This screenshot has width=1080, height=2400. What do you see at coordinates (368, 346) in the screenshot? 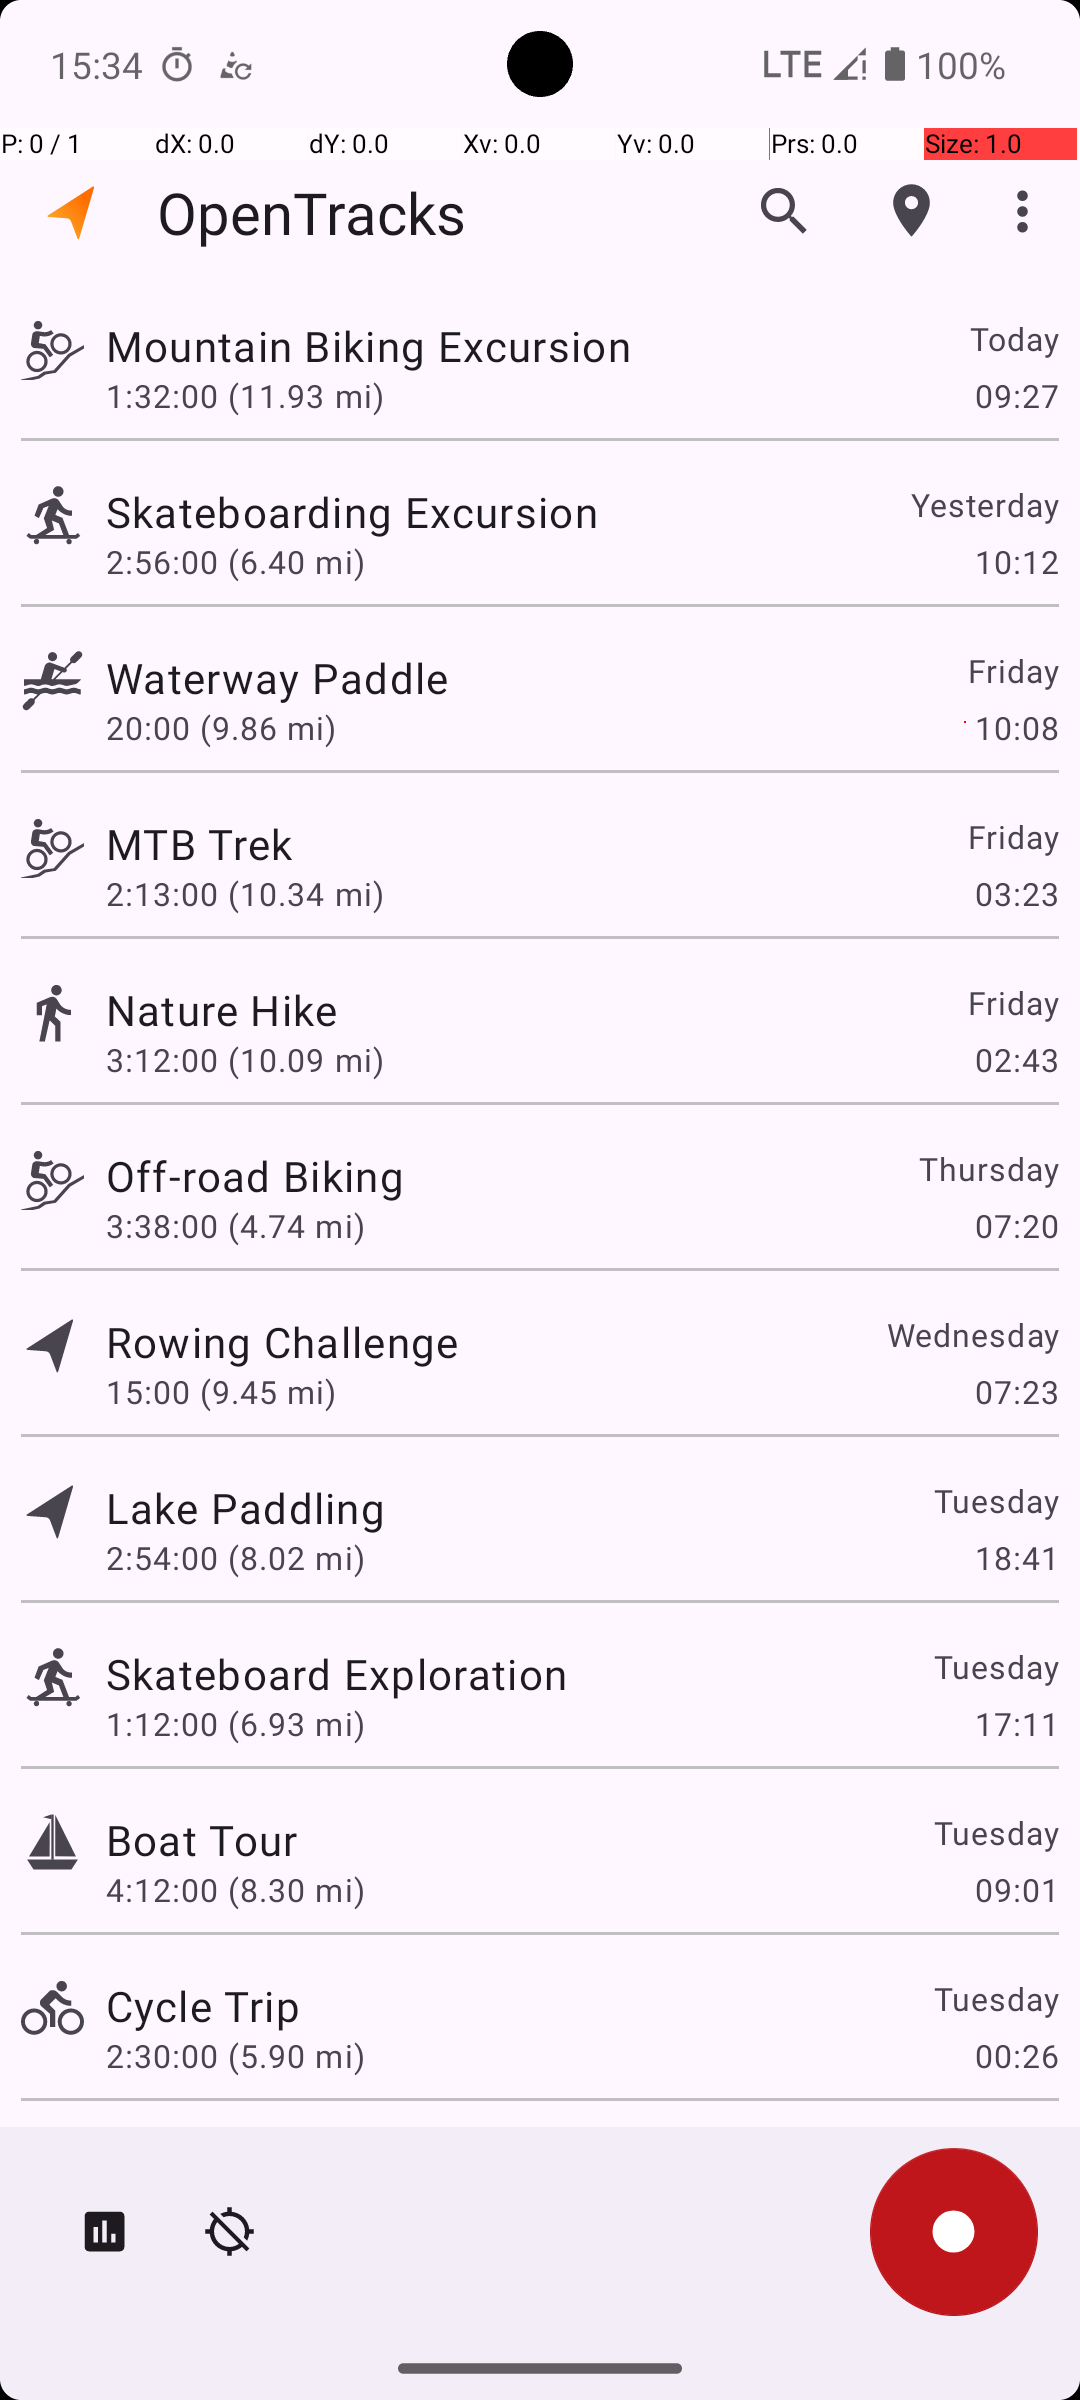
I see `Mountain Biking Excursion` at bounding box center [368, 346].